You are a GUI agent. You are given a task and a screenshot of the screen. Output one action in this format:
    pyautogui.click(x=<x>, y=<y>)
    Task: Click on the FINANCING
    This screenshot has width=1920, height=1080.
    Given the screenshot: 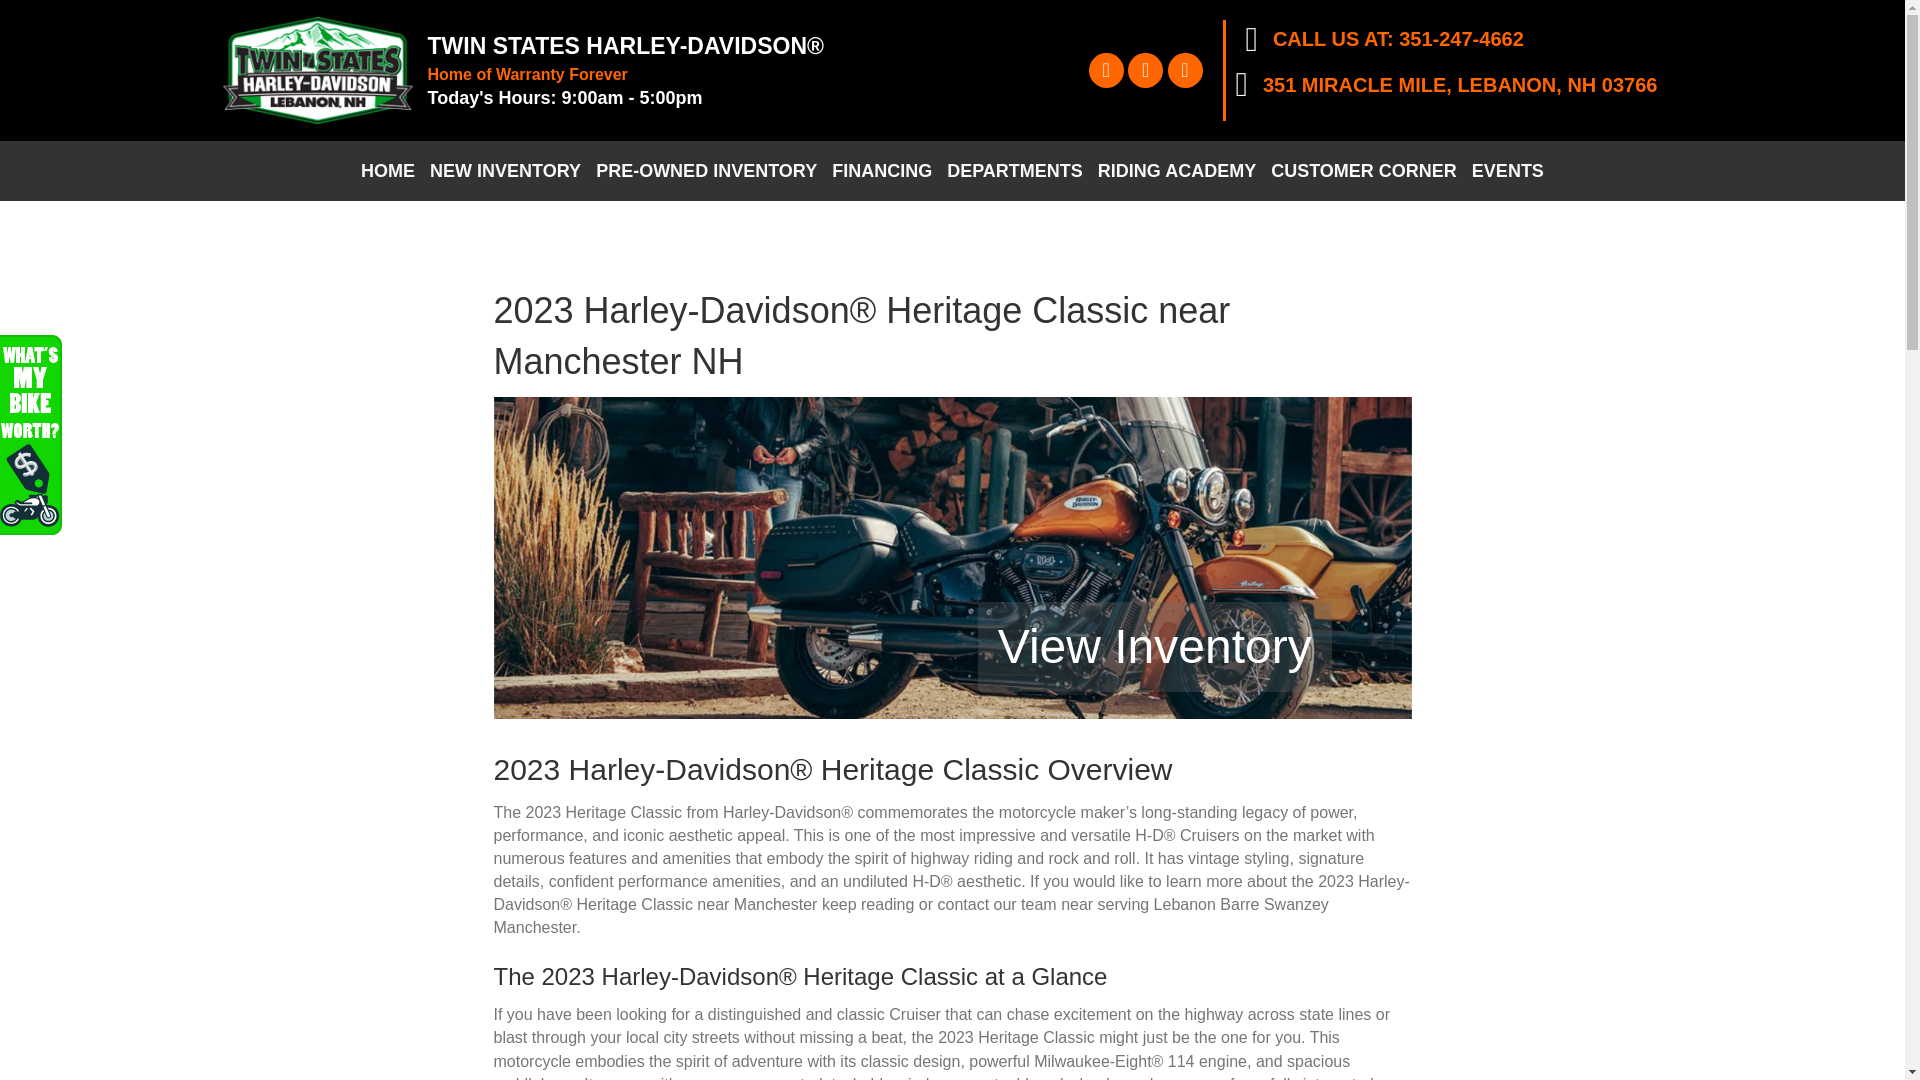 What is the action you would take?
    pyautogui.click(x=882, y=171)
    